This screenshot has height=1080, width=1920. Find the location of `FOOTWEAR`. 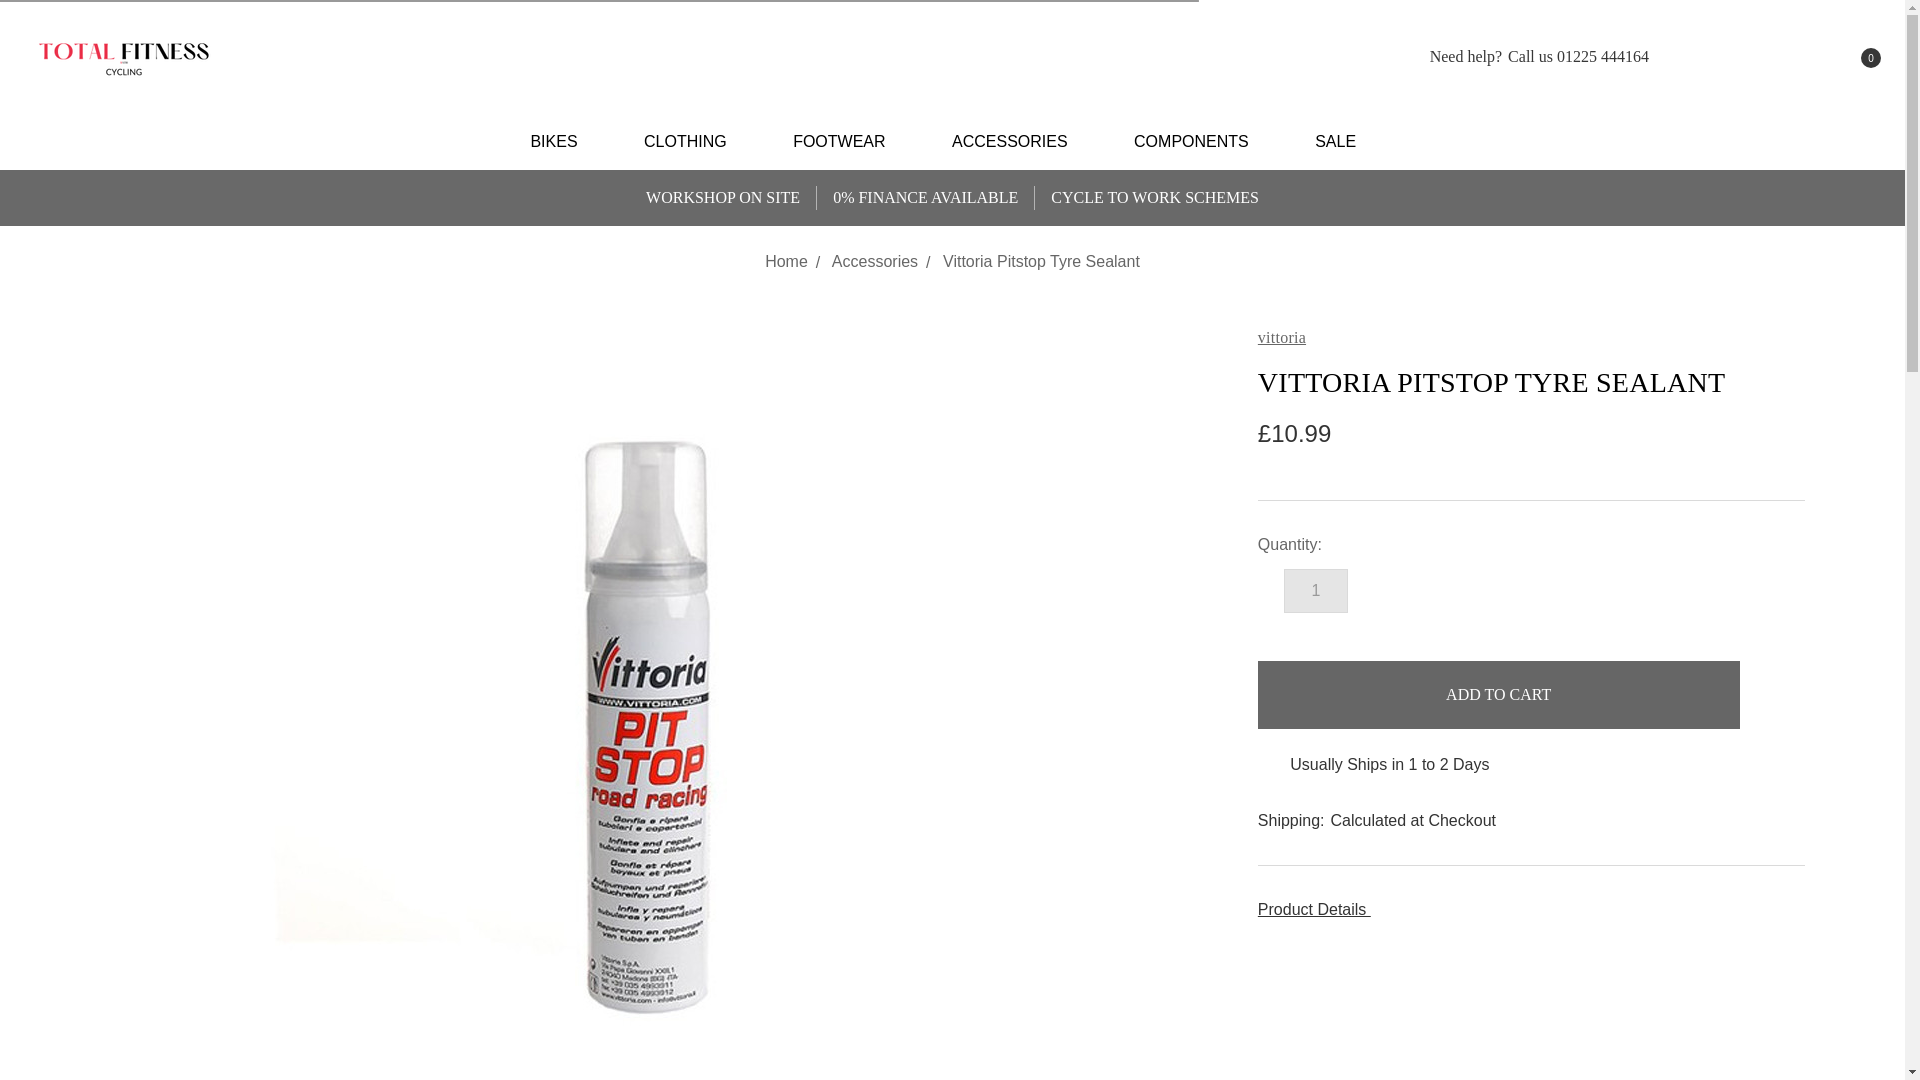

FOOTWEAR is located at coordinates (848, 142).